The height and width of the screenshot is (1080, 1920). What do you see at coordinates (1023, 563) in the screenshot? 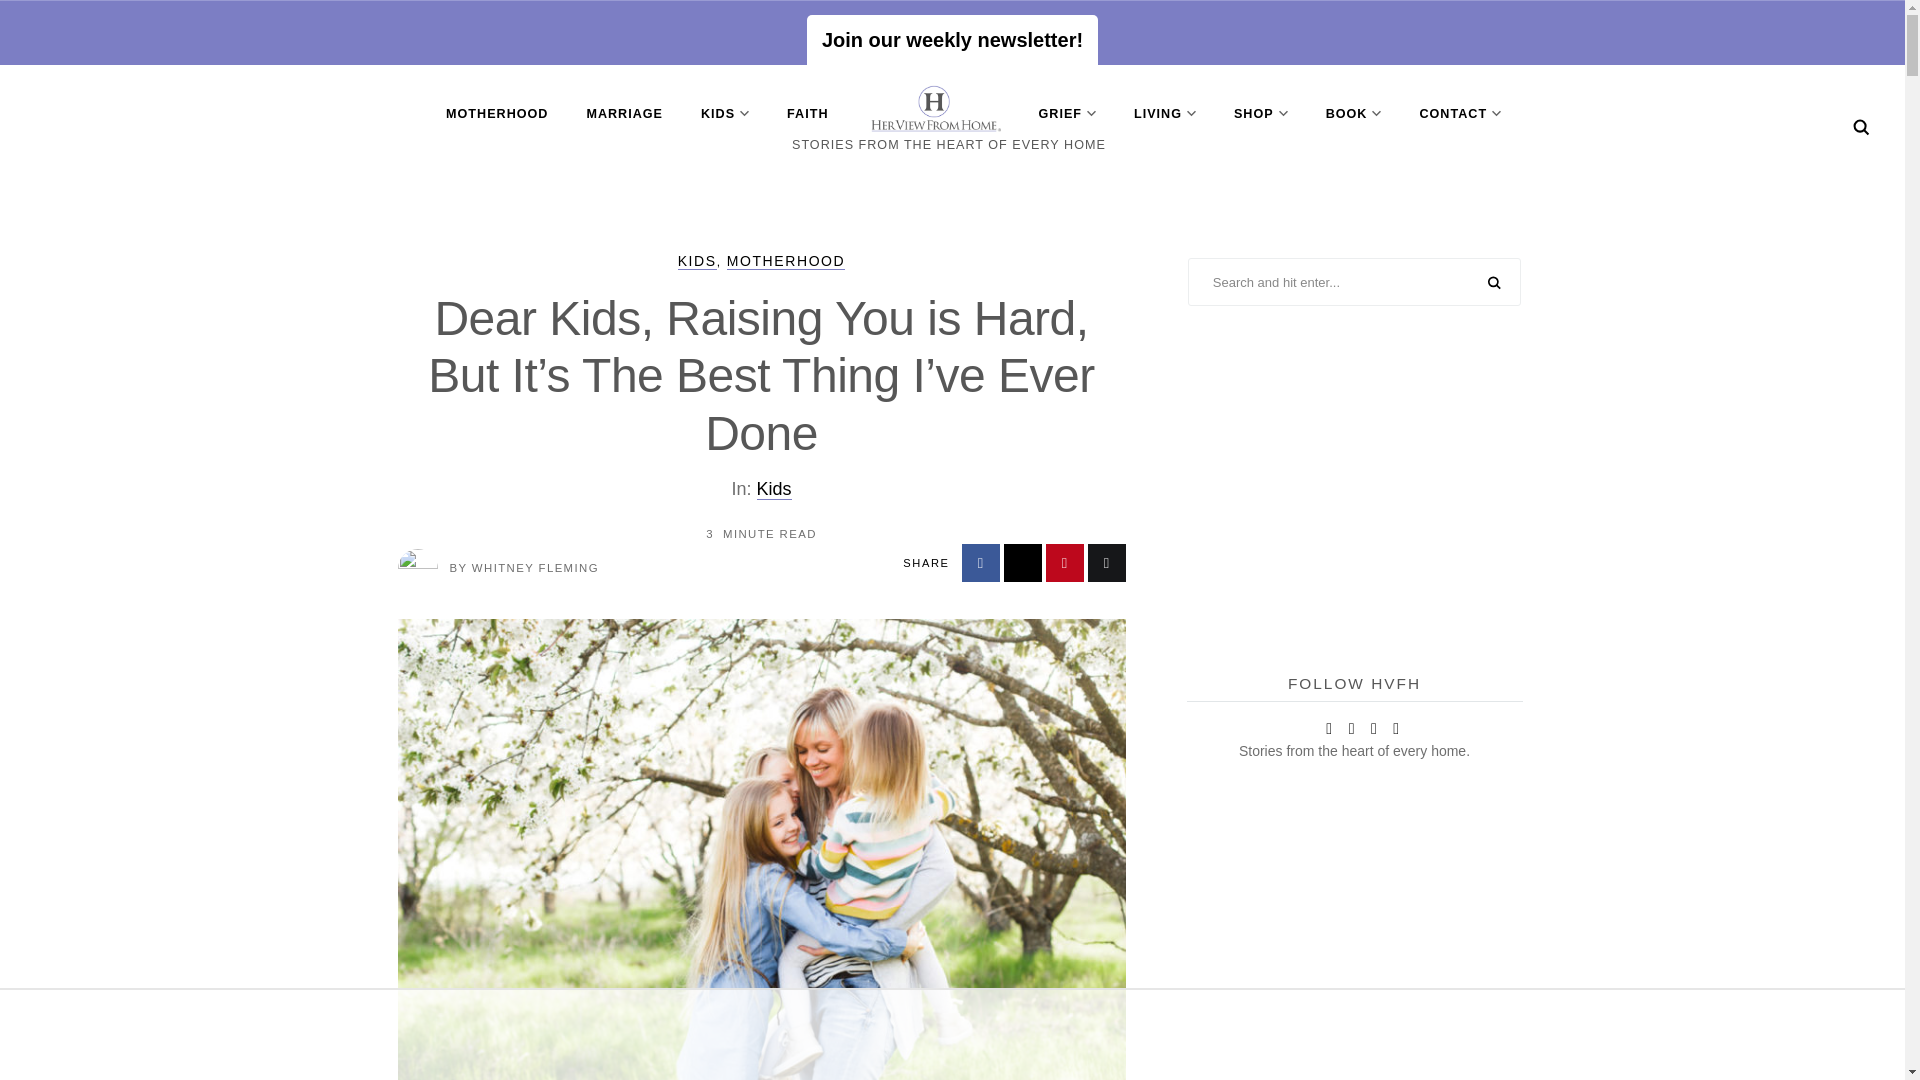
I see `Share on X` at bounding box center [1023, 563].